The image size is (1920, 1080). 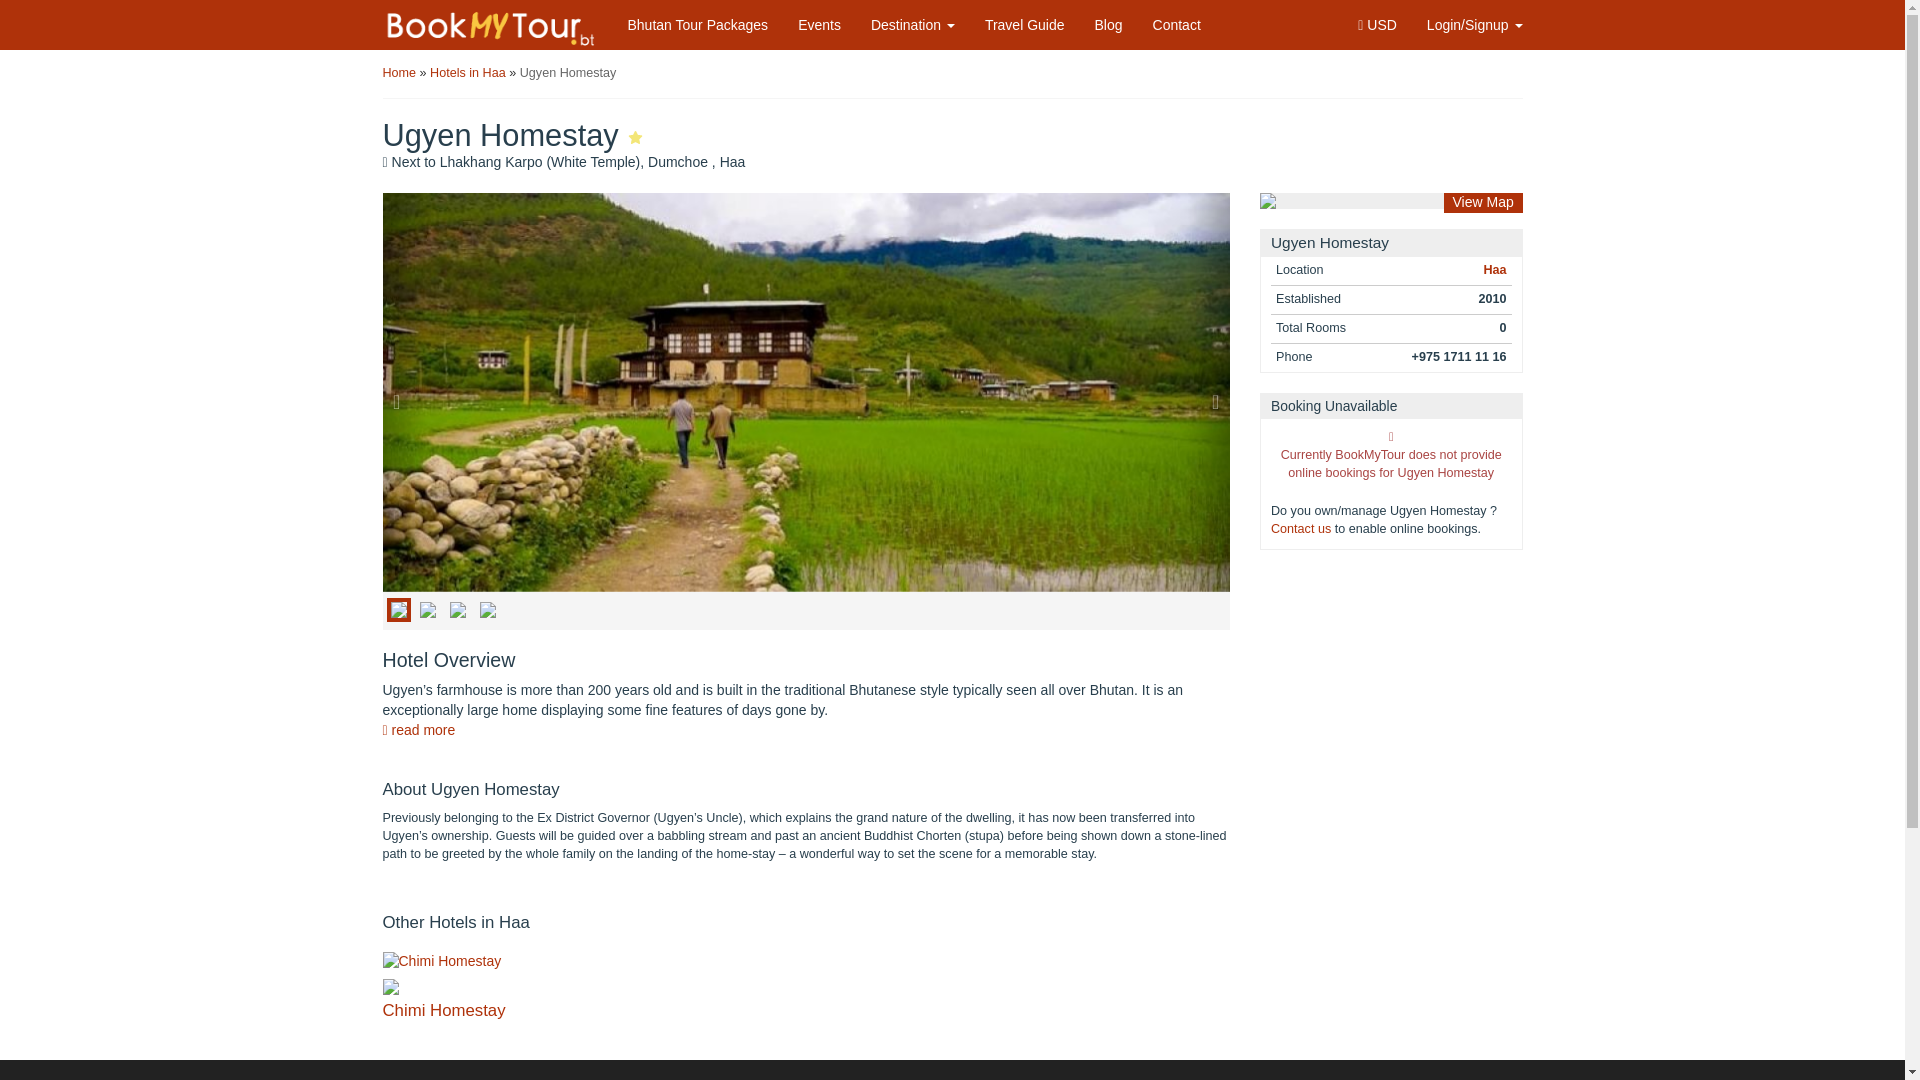 I want to click on BookMyTour, so click(x=492, y=28).